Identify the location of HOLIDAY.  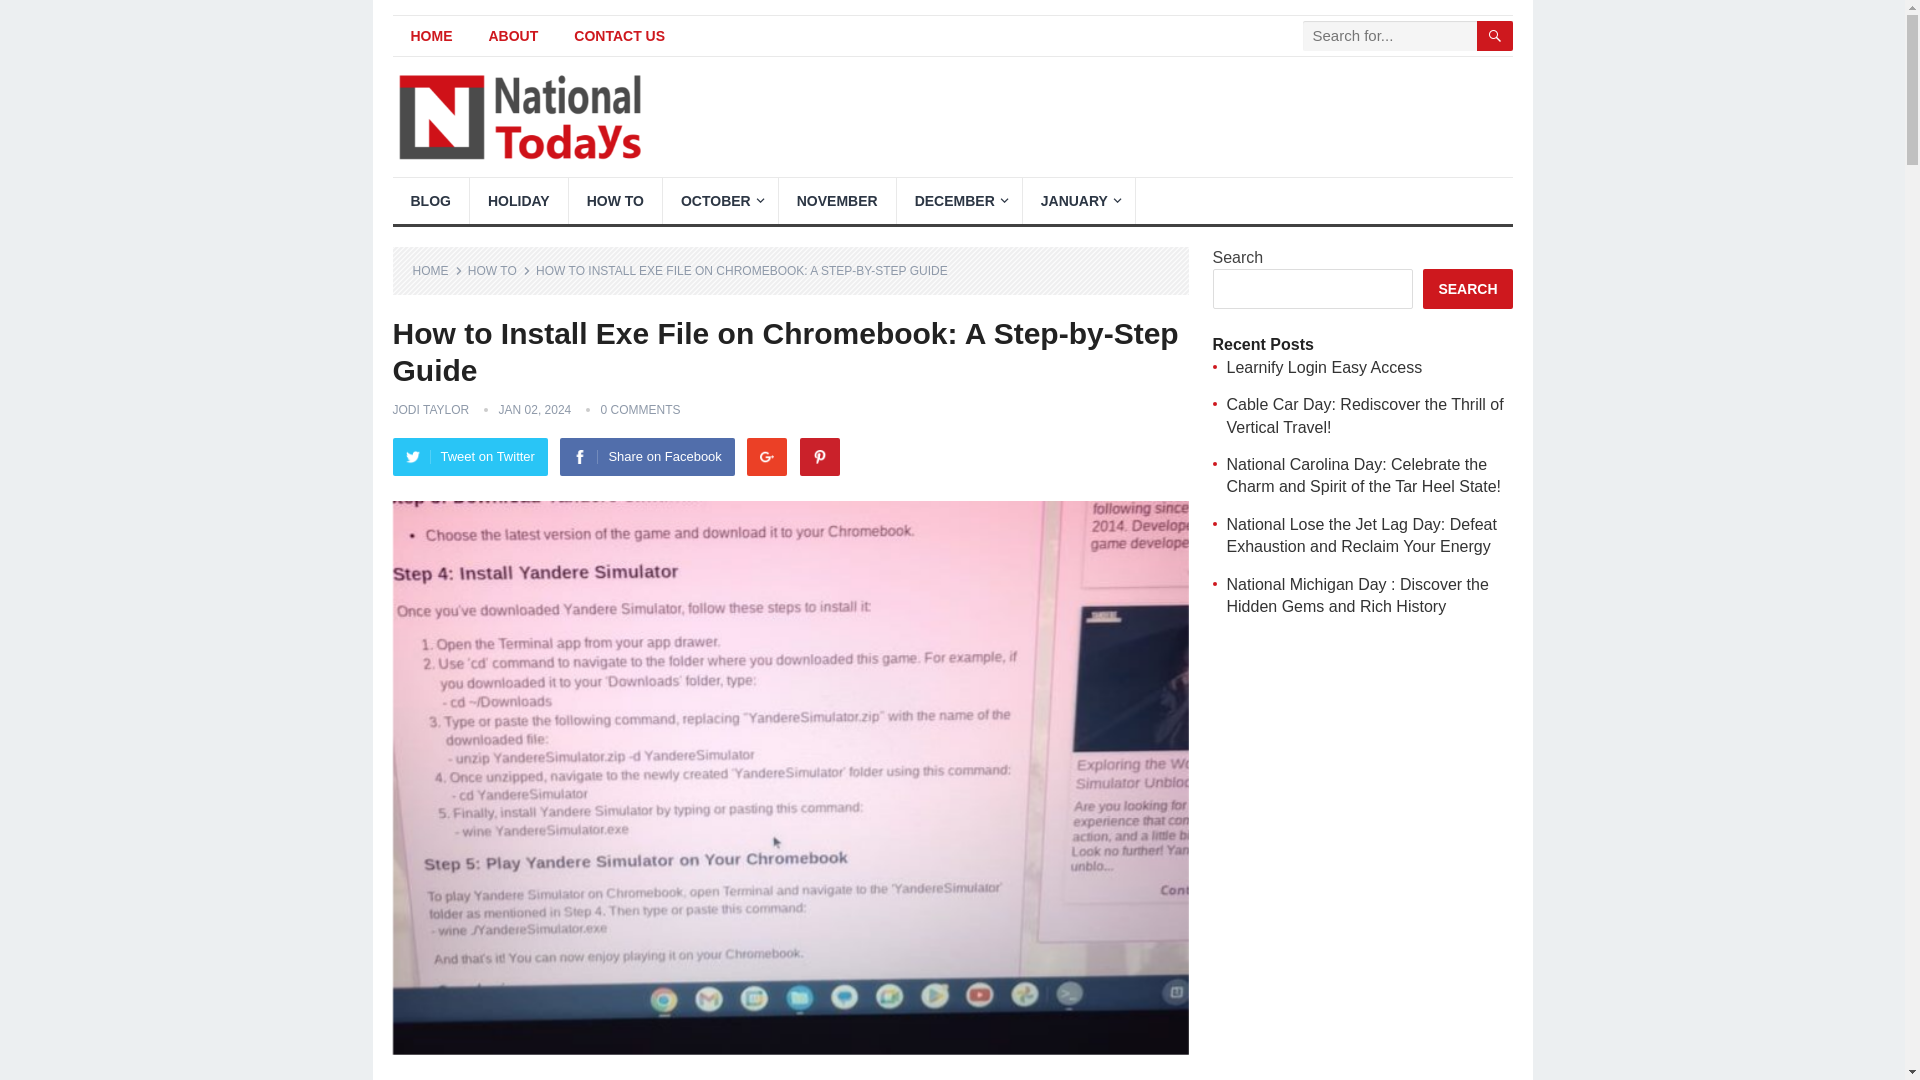
(519, 200).